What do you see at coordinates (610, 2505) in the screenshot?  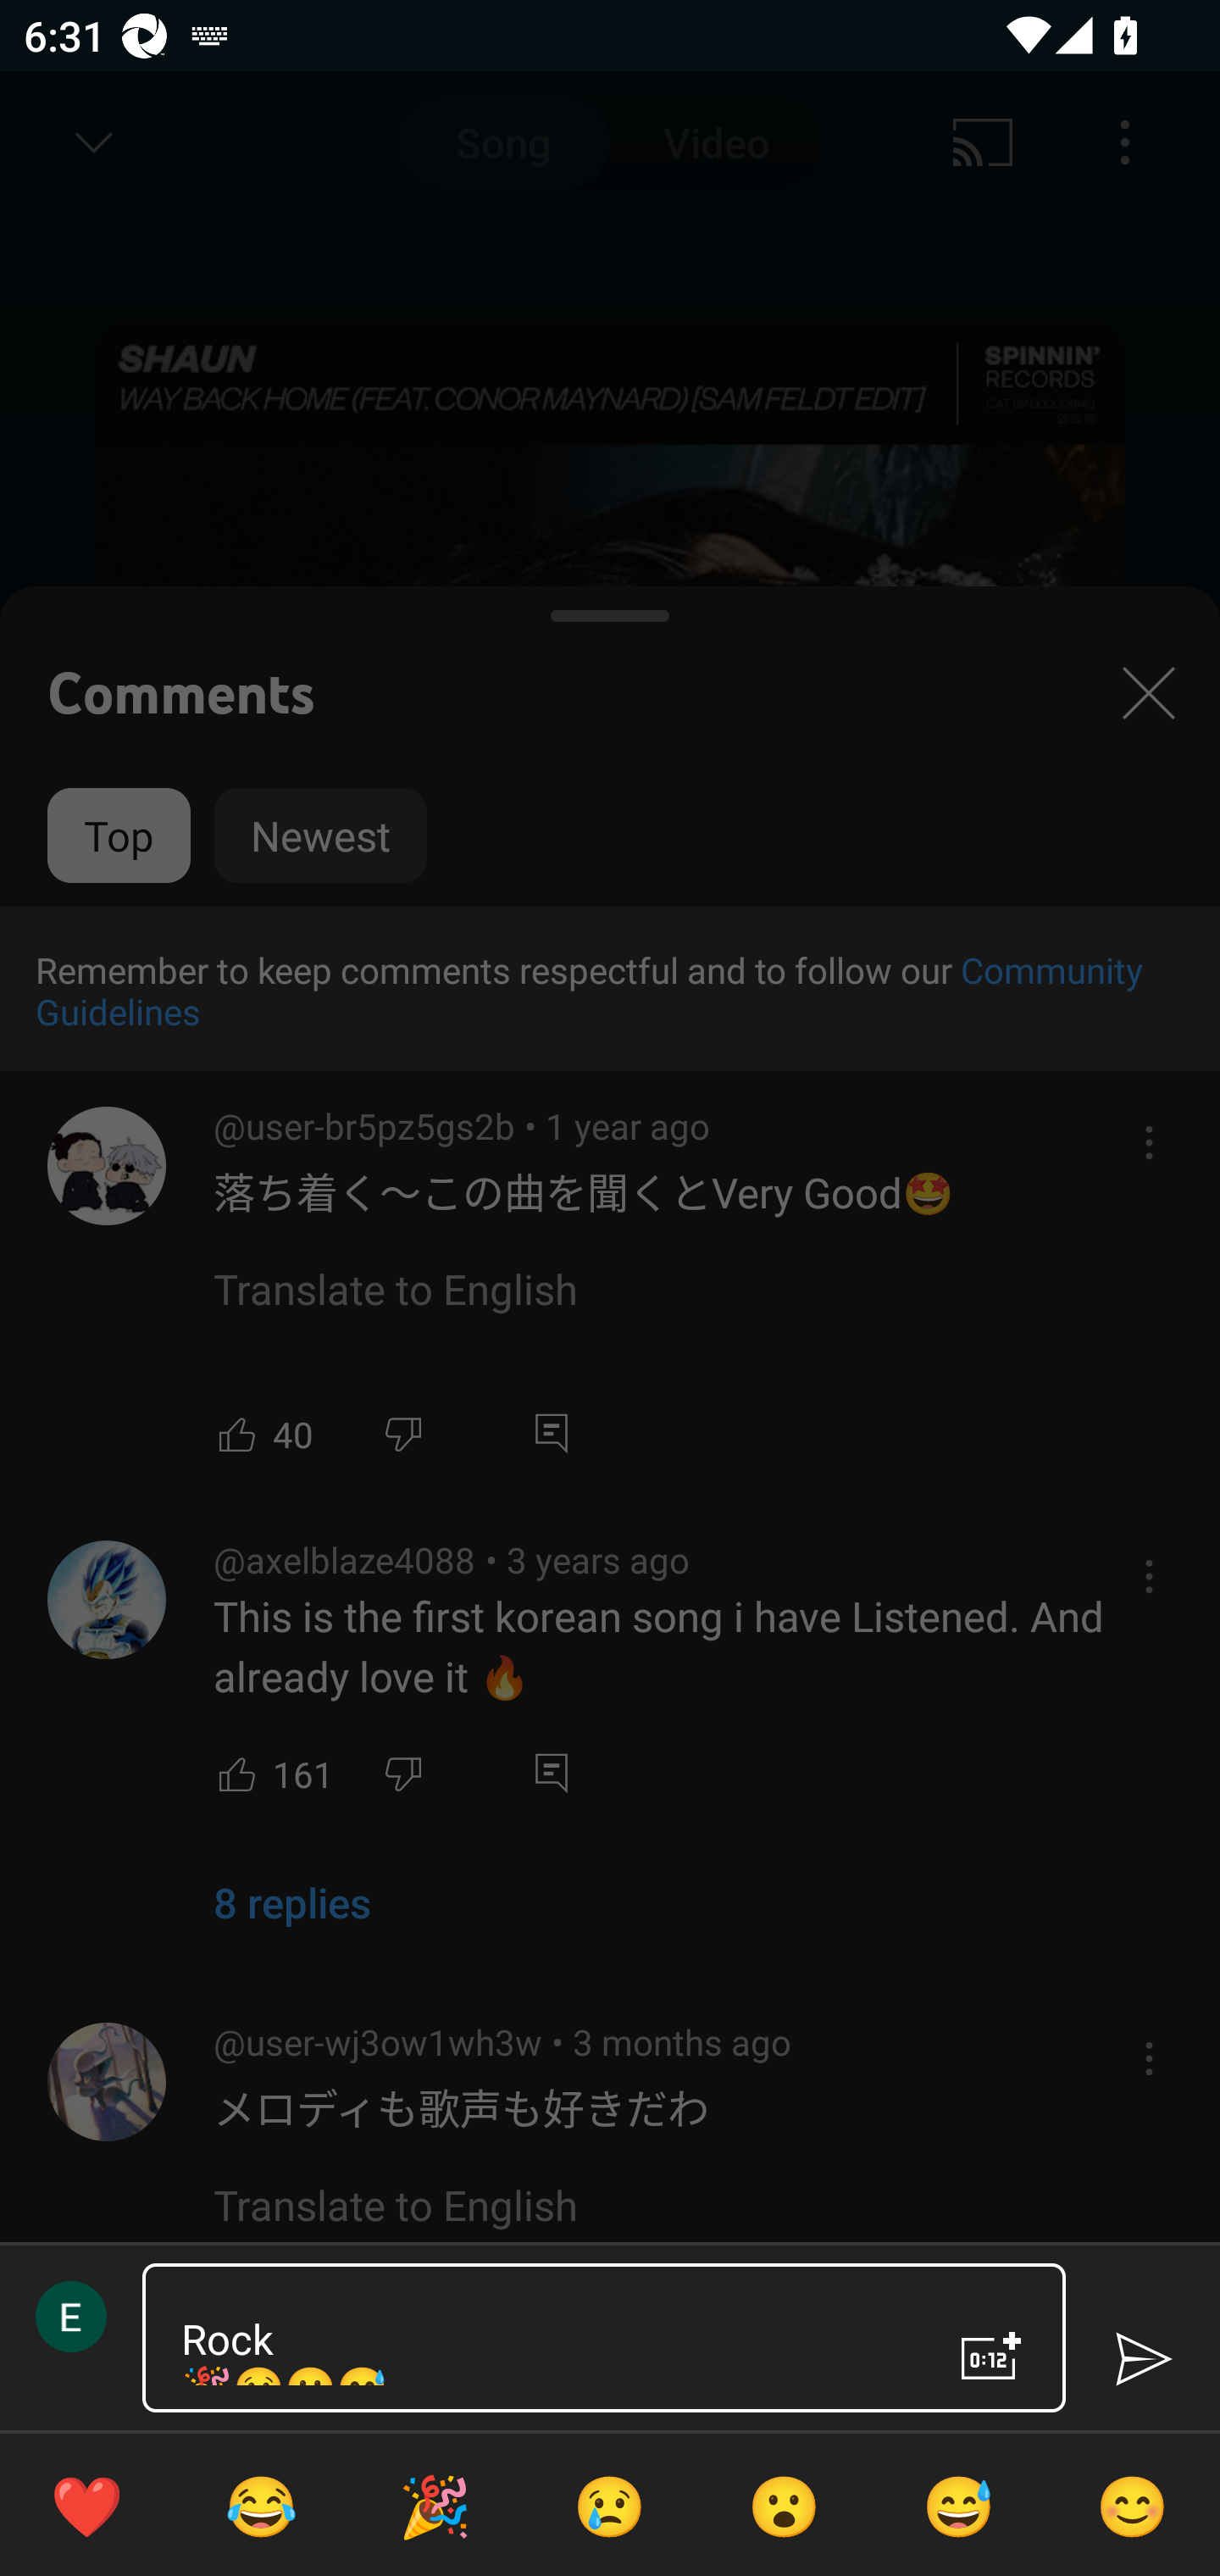 I see `😢` at bounding box center [610, 2505].